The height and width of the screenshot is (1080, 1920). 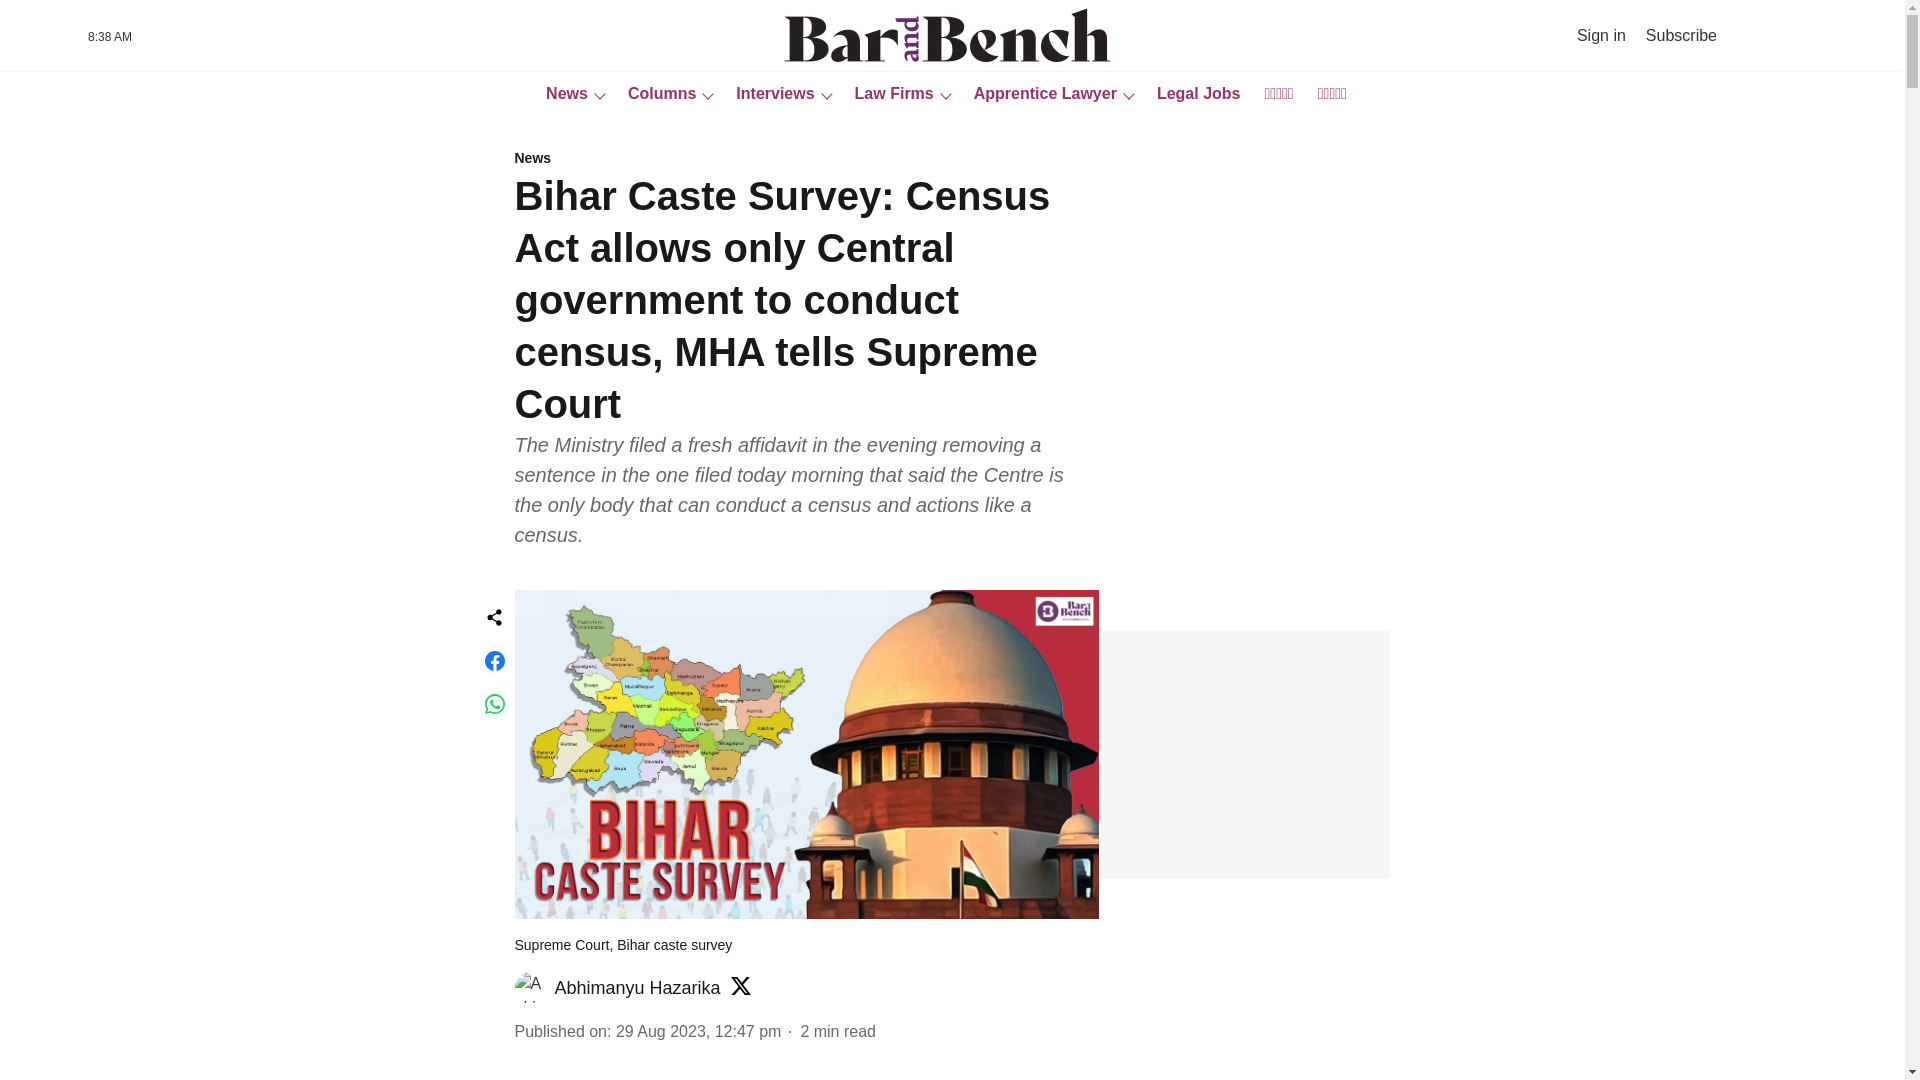 What do you see at coordinates (560, 94) in the screenshot?
I see `News` at bounding box center [560, 94].